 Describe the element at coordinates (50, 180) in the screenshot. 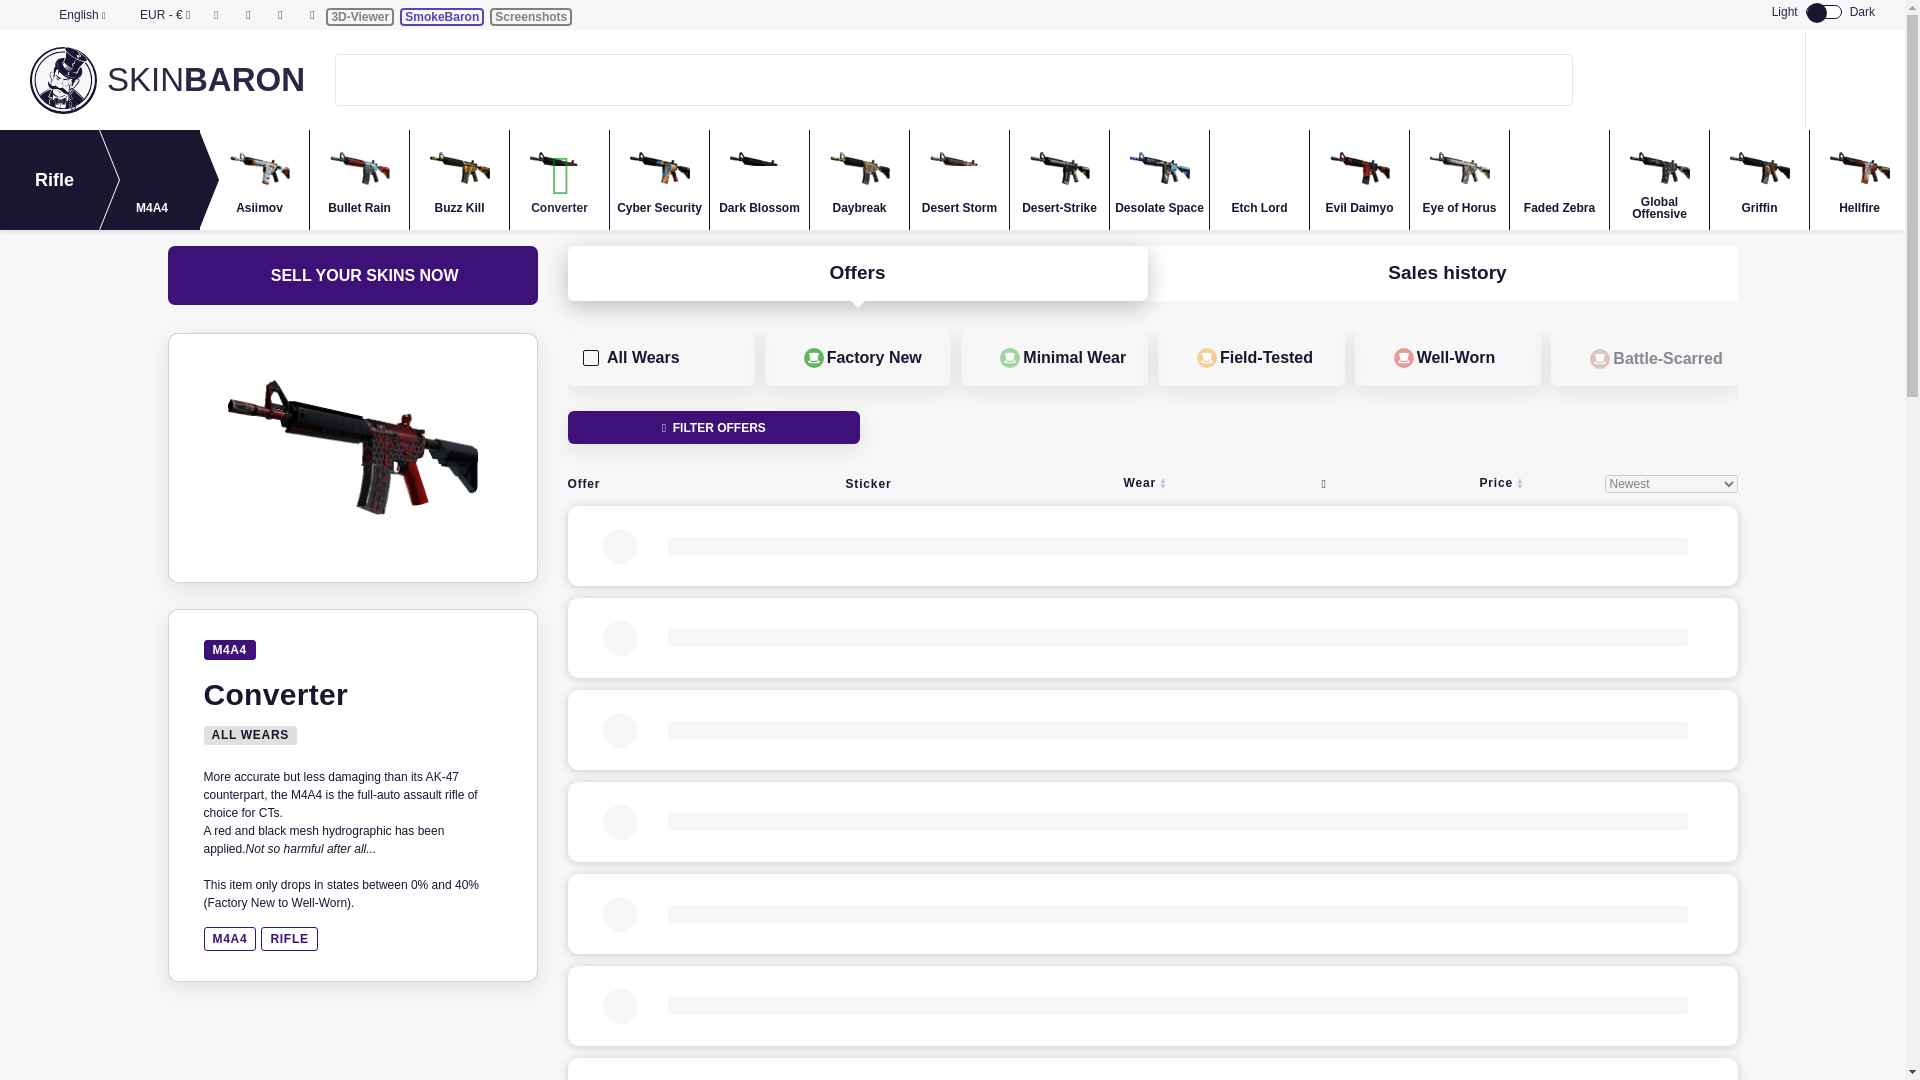

I see `Knife` at that location.